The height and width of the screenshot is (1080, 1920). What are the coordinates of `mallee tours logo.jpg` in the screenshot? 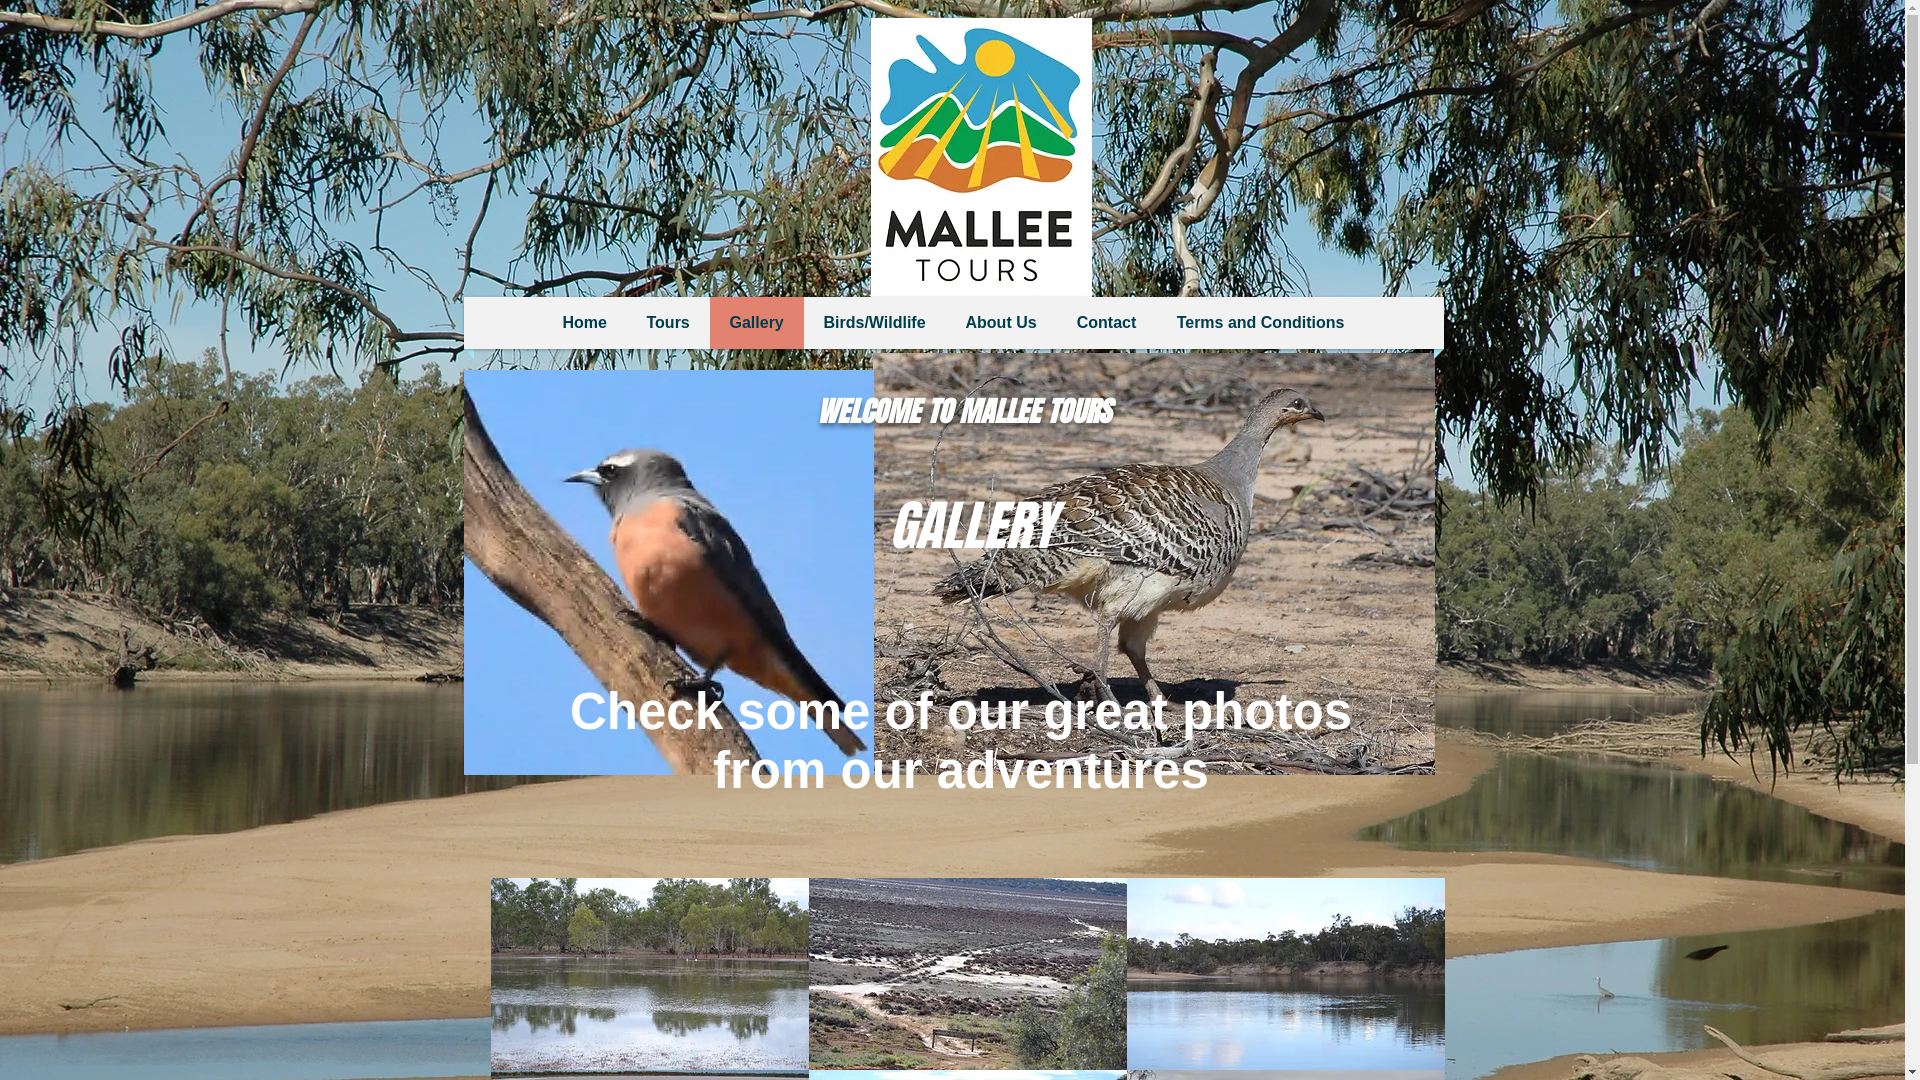 It's located at (980, 157).